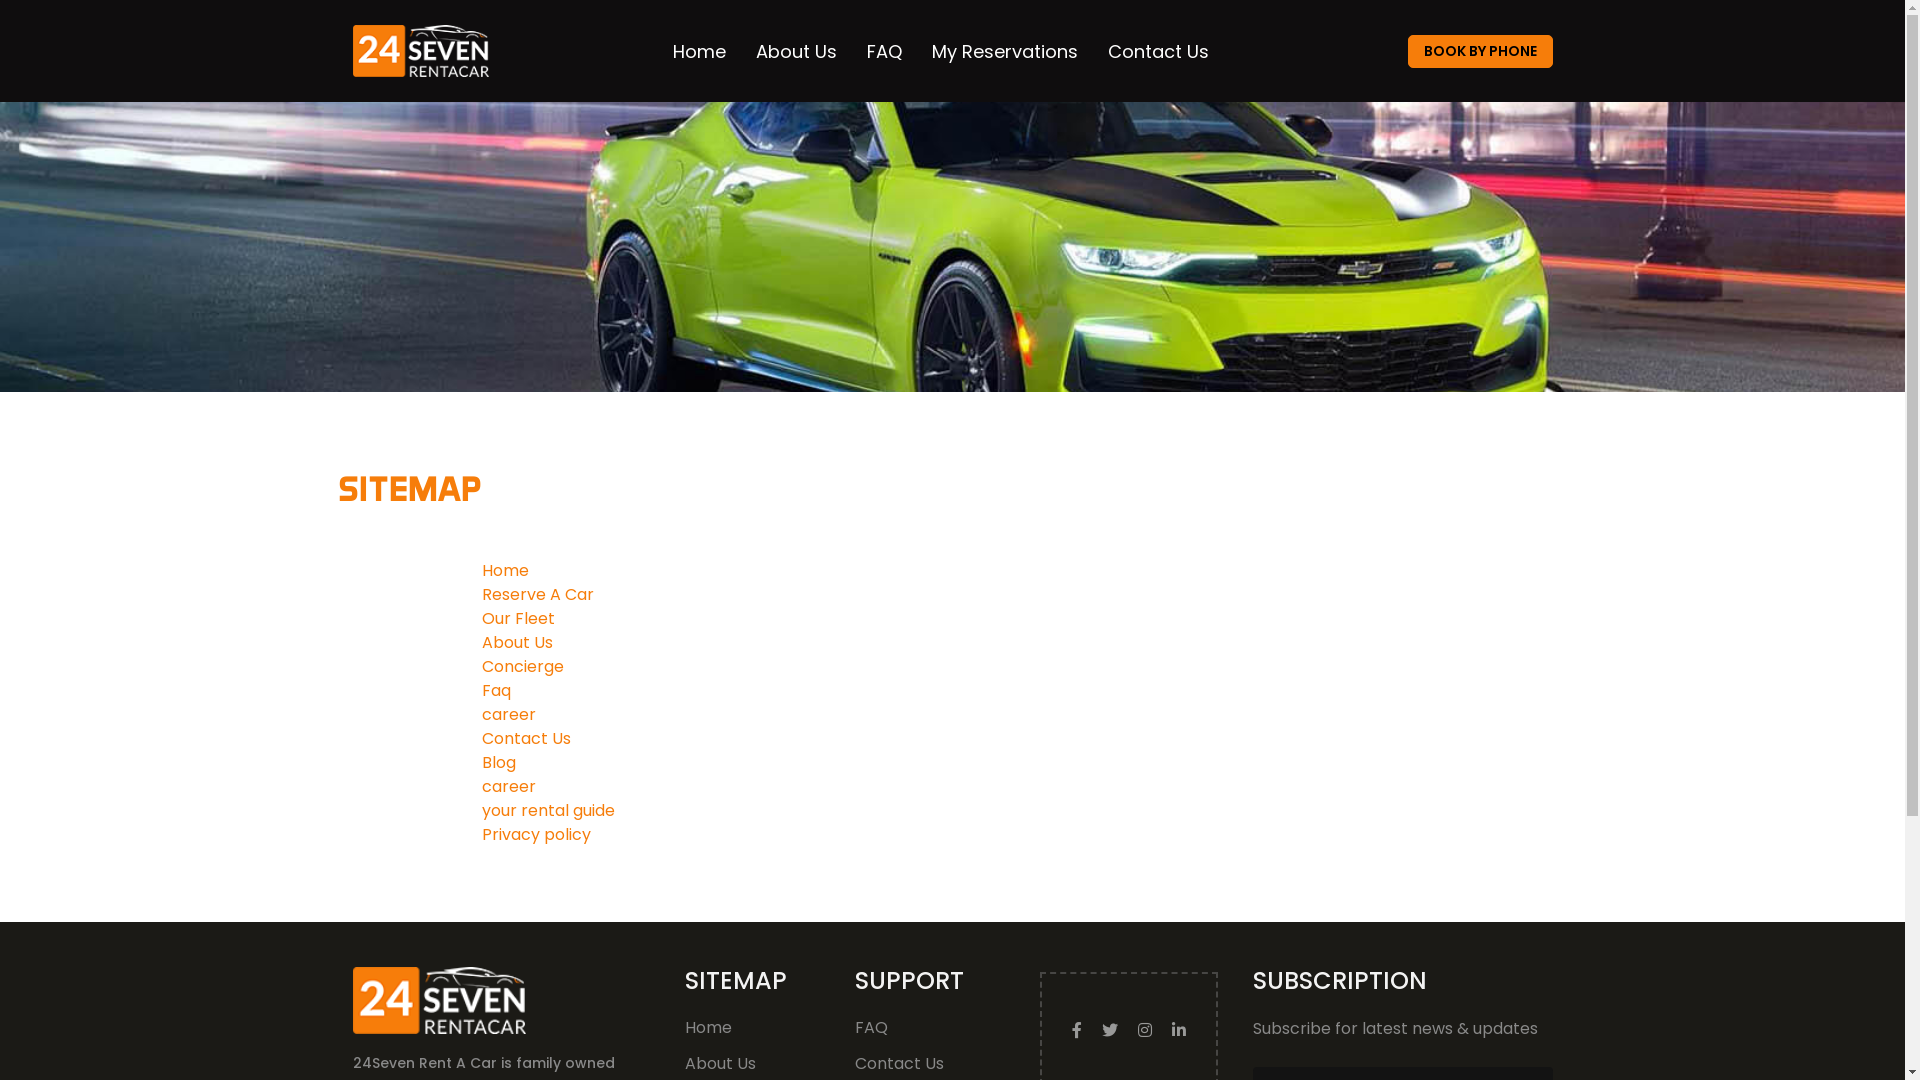  Describe the element at coordinates (1480, 52) in the screenshot. I see `BOOK BY PHONE` at that location.